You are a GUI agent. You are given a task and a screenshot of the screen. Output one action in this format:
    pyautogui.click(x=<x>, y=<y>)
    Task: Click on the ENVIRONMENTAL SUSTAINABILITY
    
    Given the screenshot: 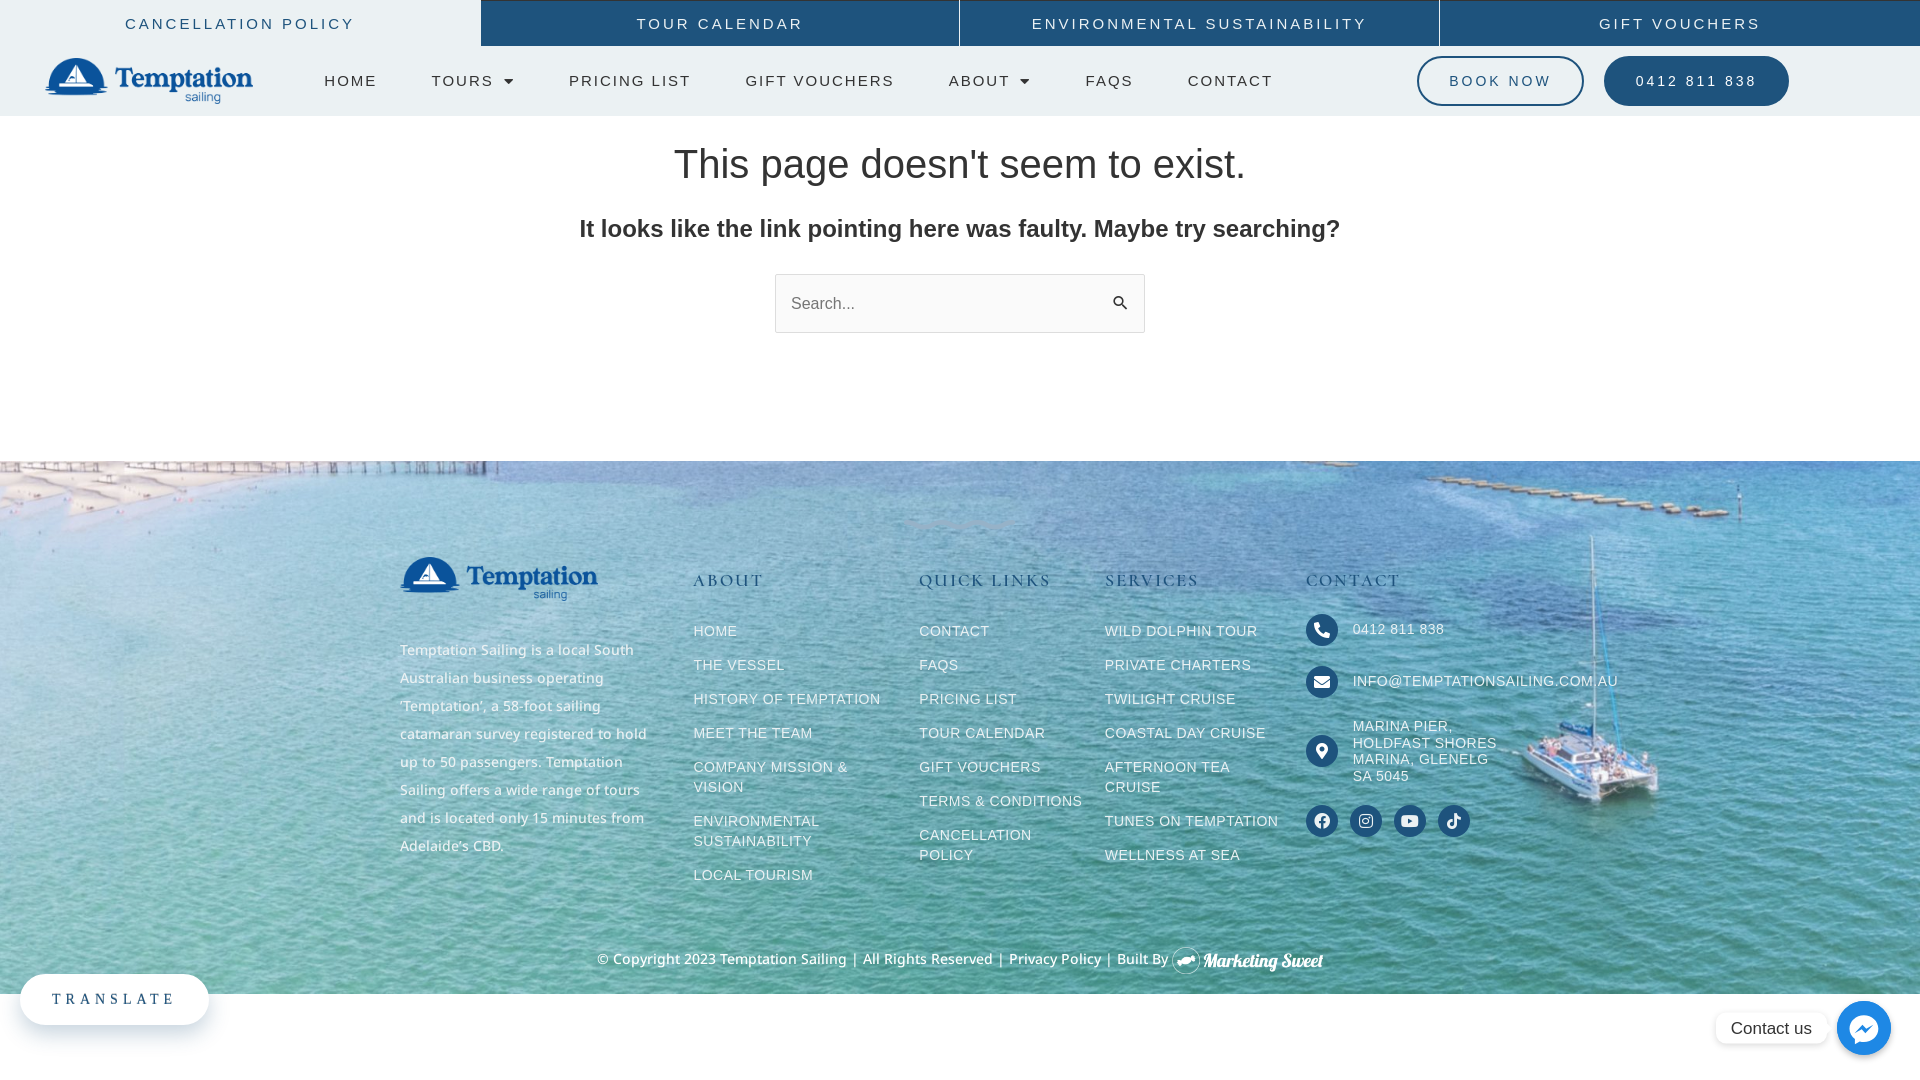 What is the action you would take?
    pyautogui.click(x=1200, y=23)
    